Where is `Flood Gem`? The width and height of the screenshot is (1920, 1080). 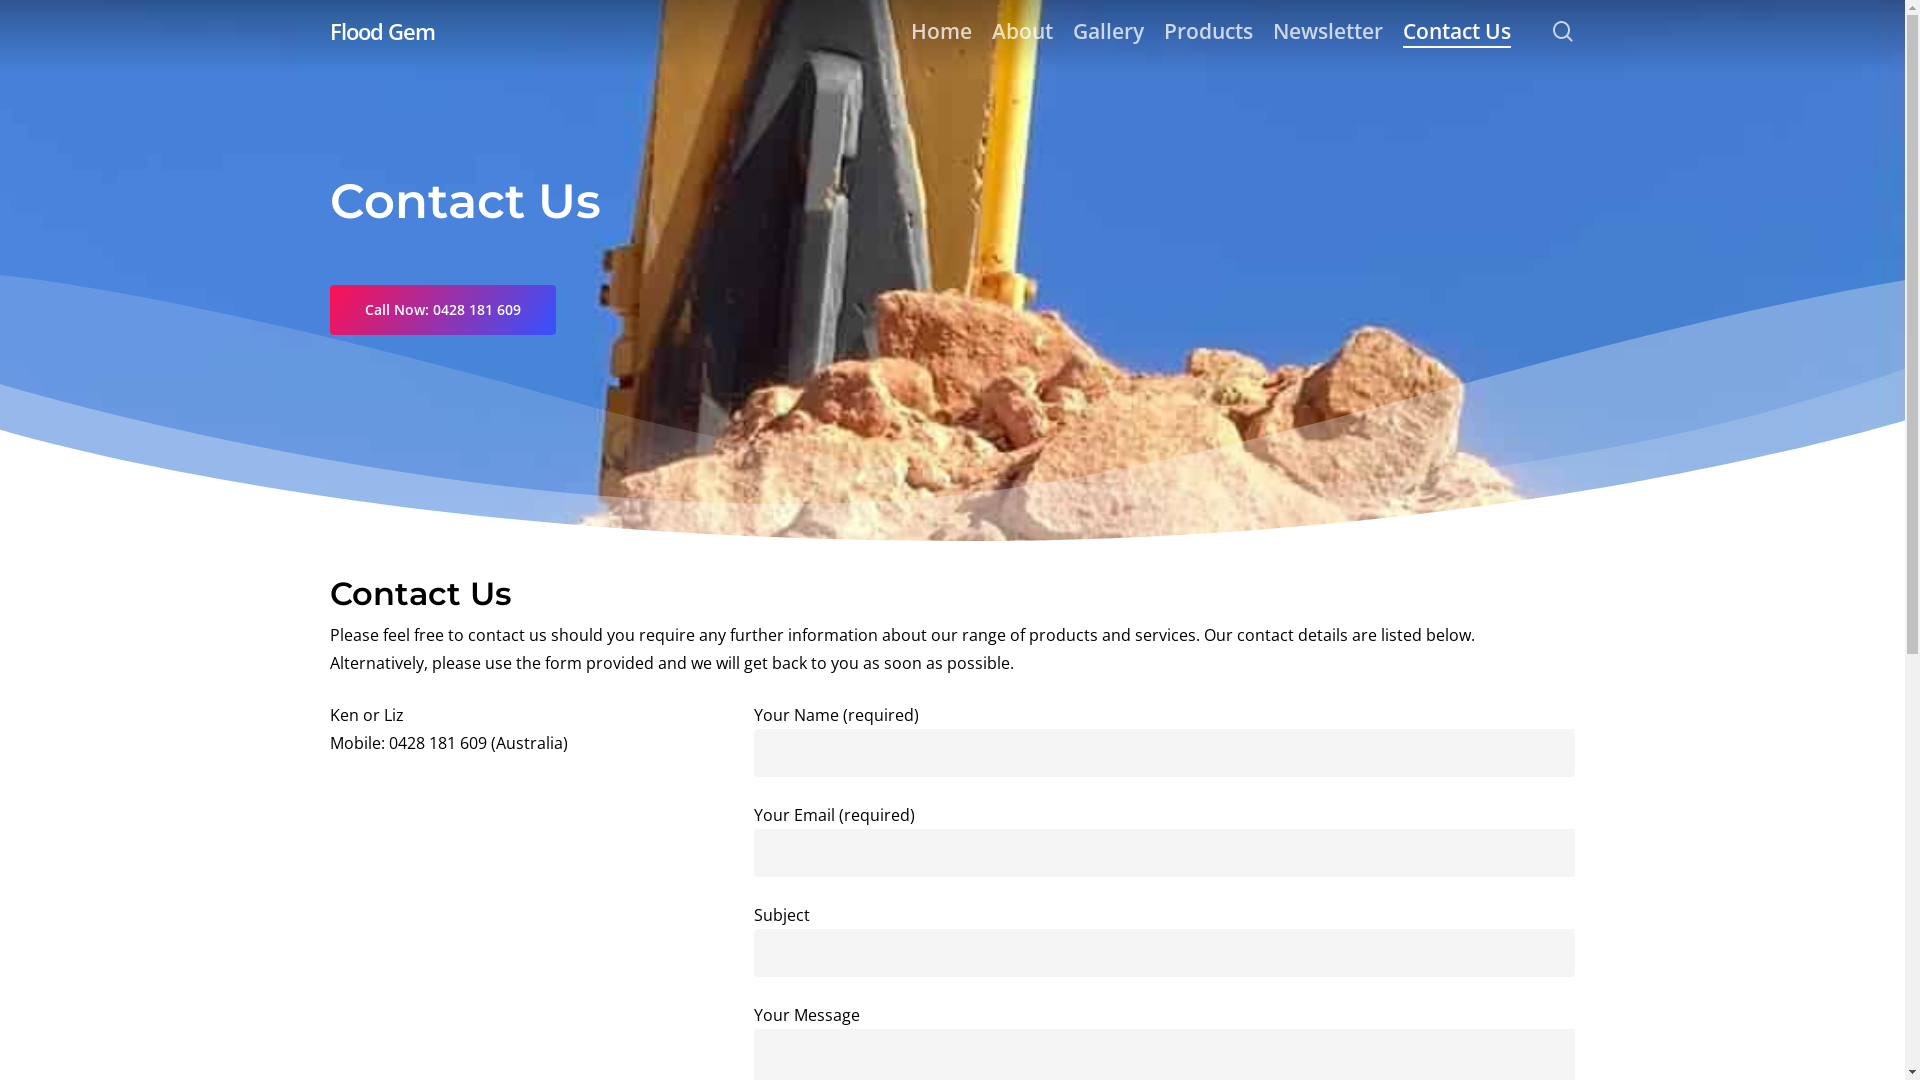
Flood Gem is located at coordinates (382, 31).